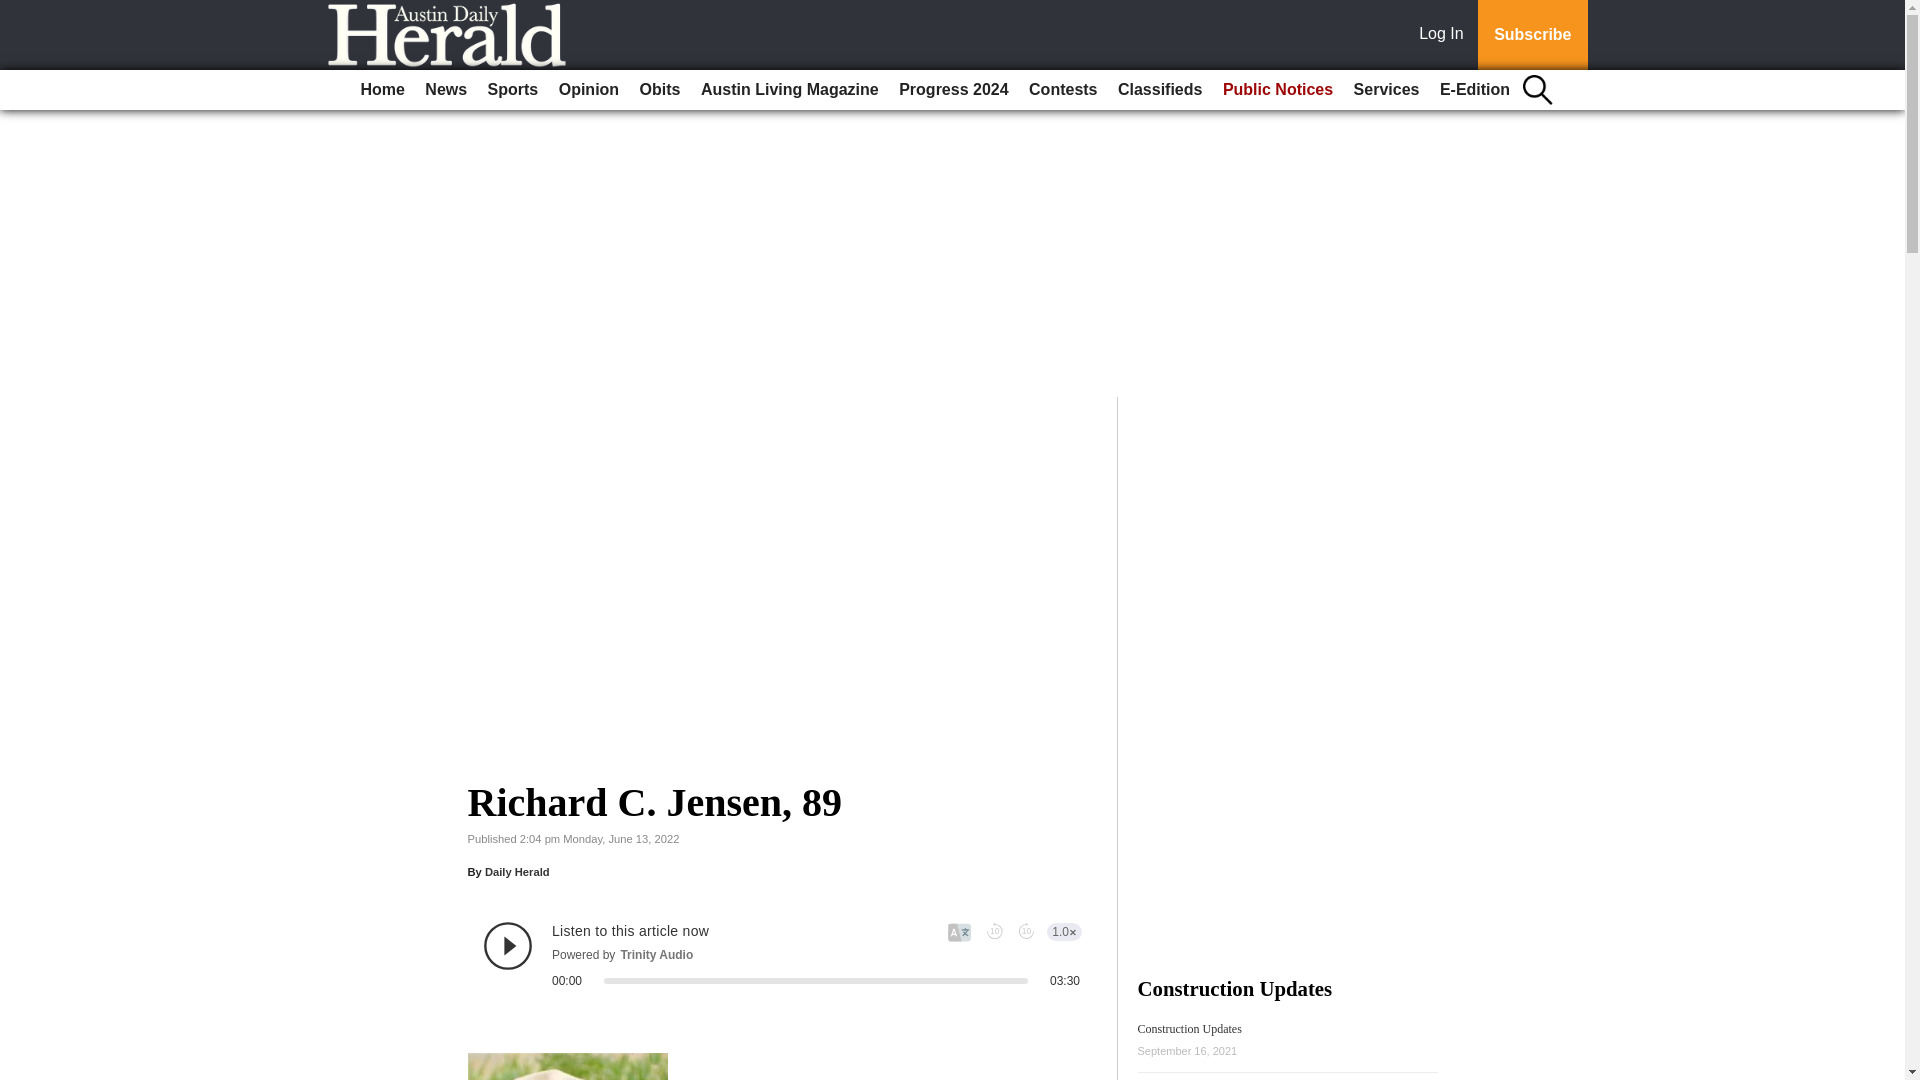  What do you see at coordinates (382, 90) in the screenshot?
I see `Home` at bounding box center [382, 90].